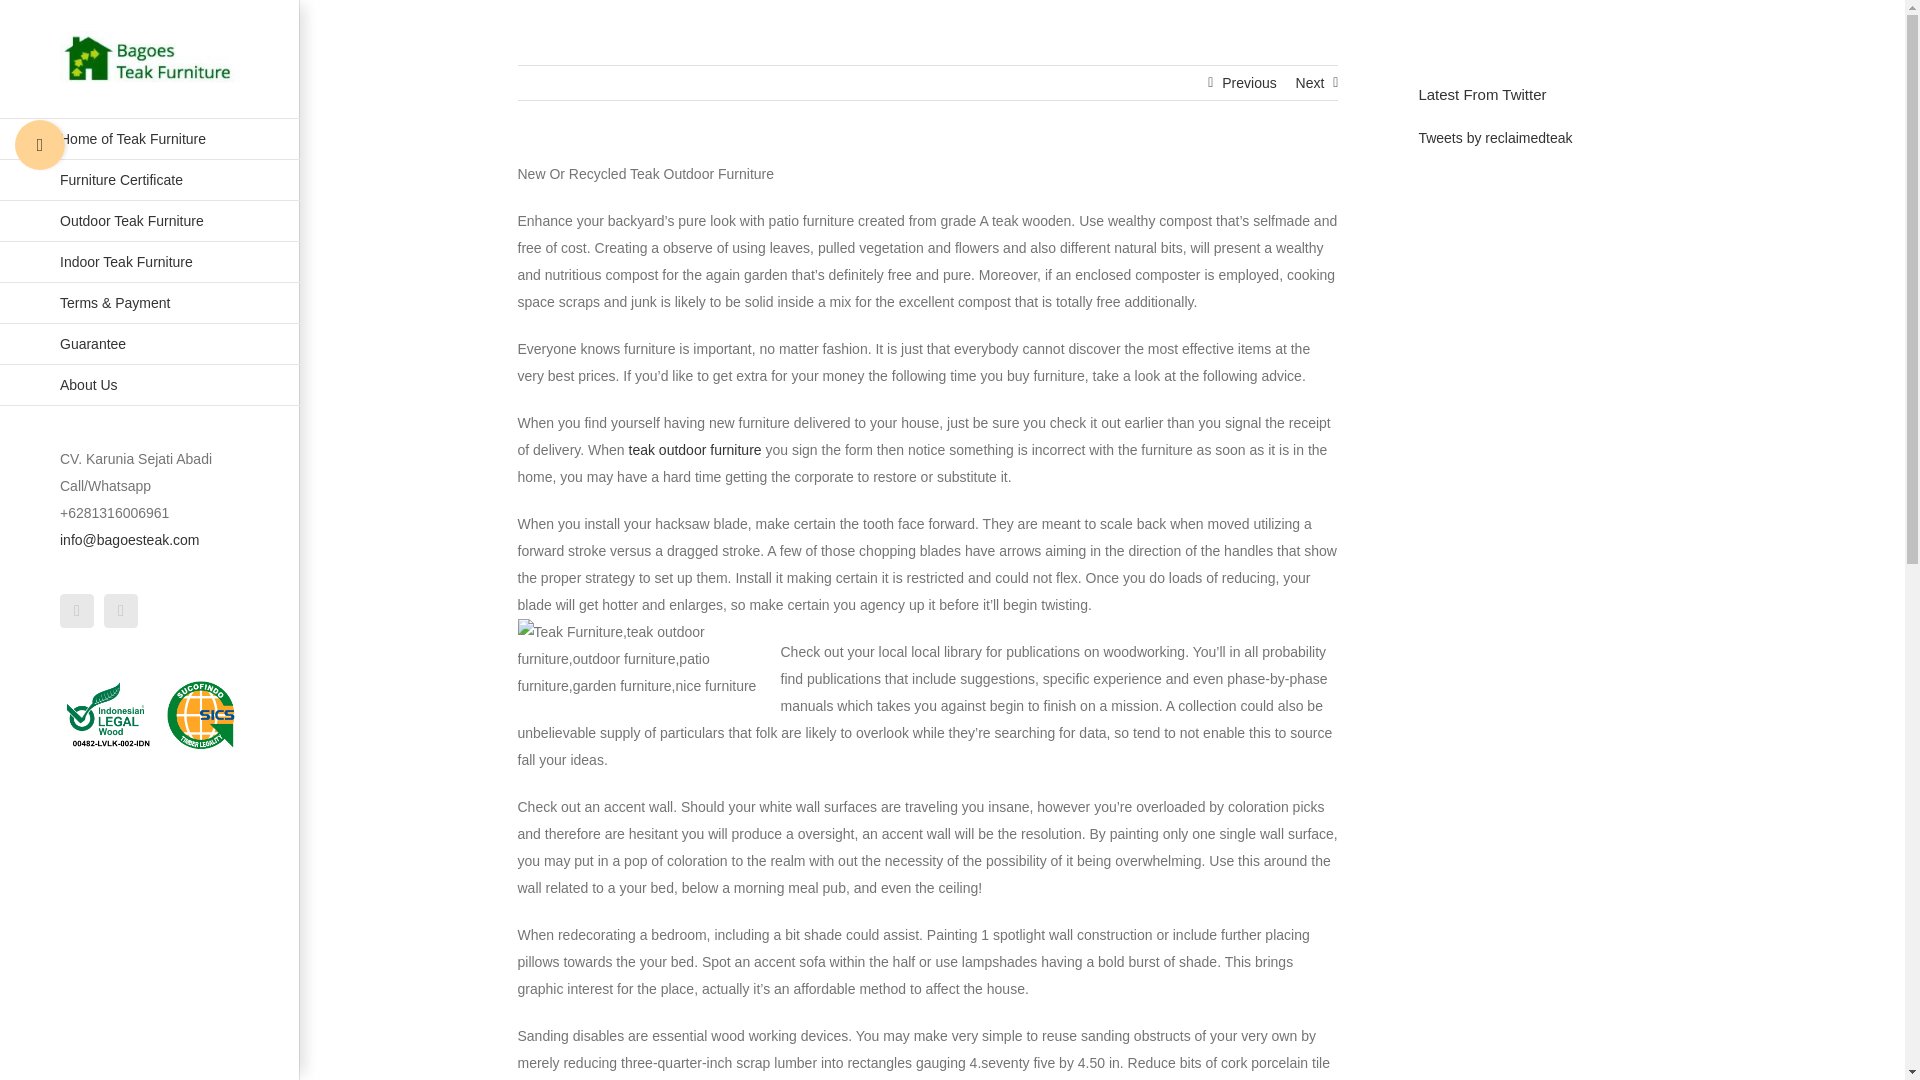  What do you see at coordinates (76, 610) in the screenshot?
I see `pinterest` at bounding box center [76, 610].